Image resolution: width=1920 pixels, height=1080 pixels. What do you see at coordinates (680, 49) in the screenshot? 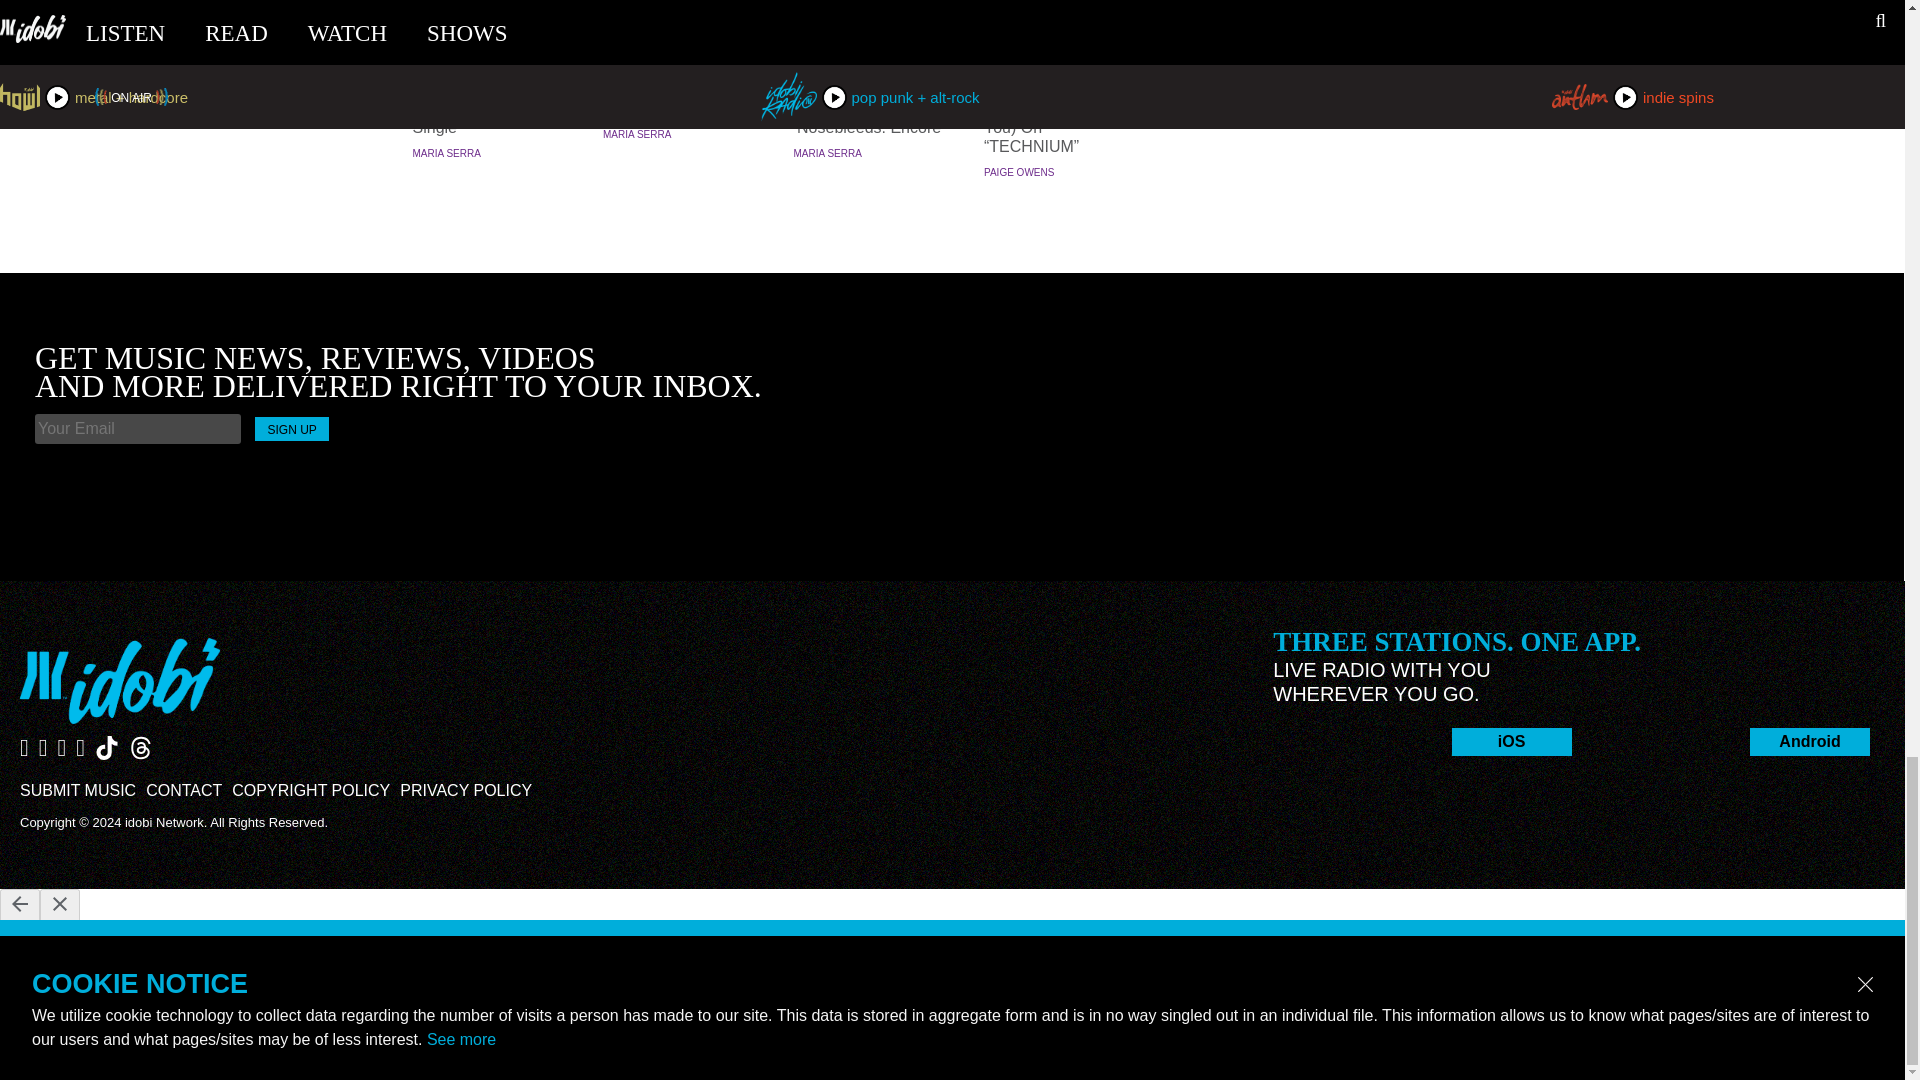
I see `NEWS` at bounding box center [680, 49].